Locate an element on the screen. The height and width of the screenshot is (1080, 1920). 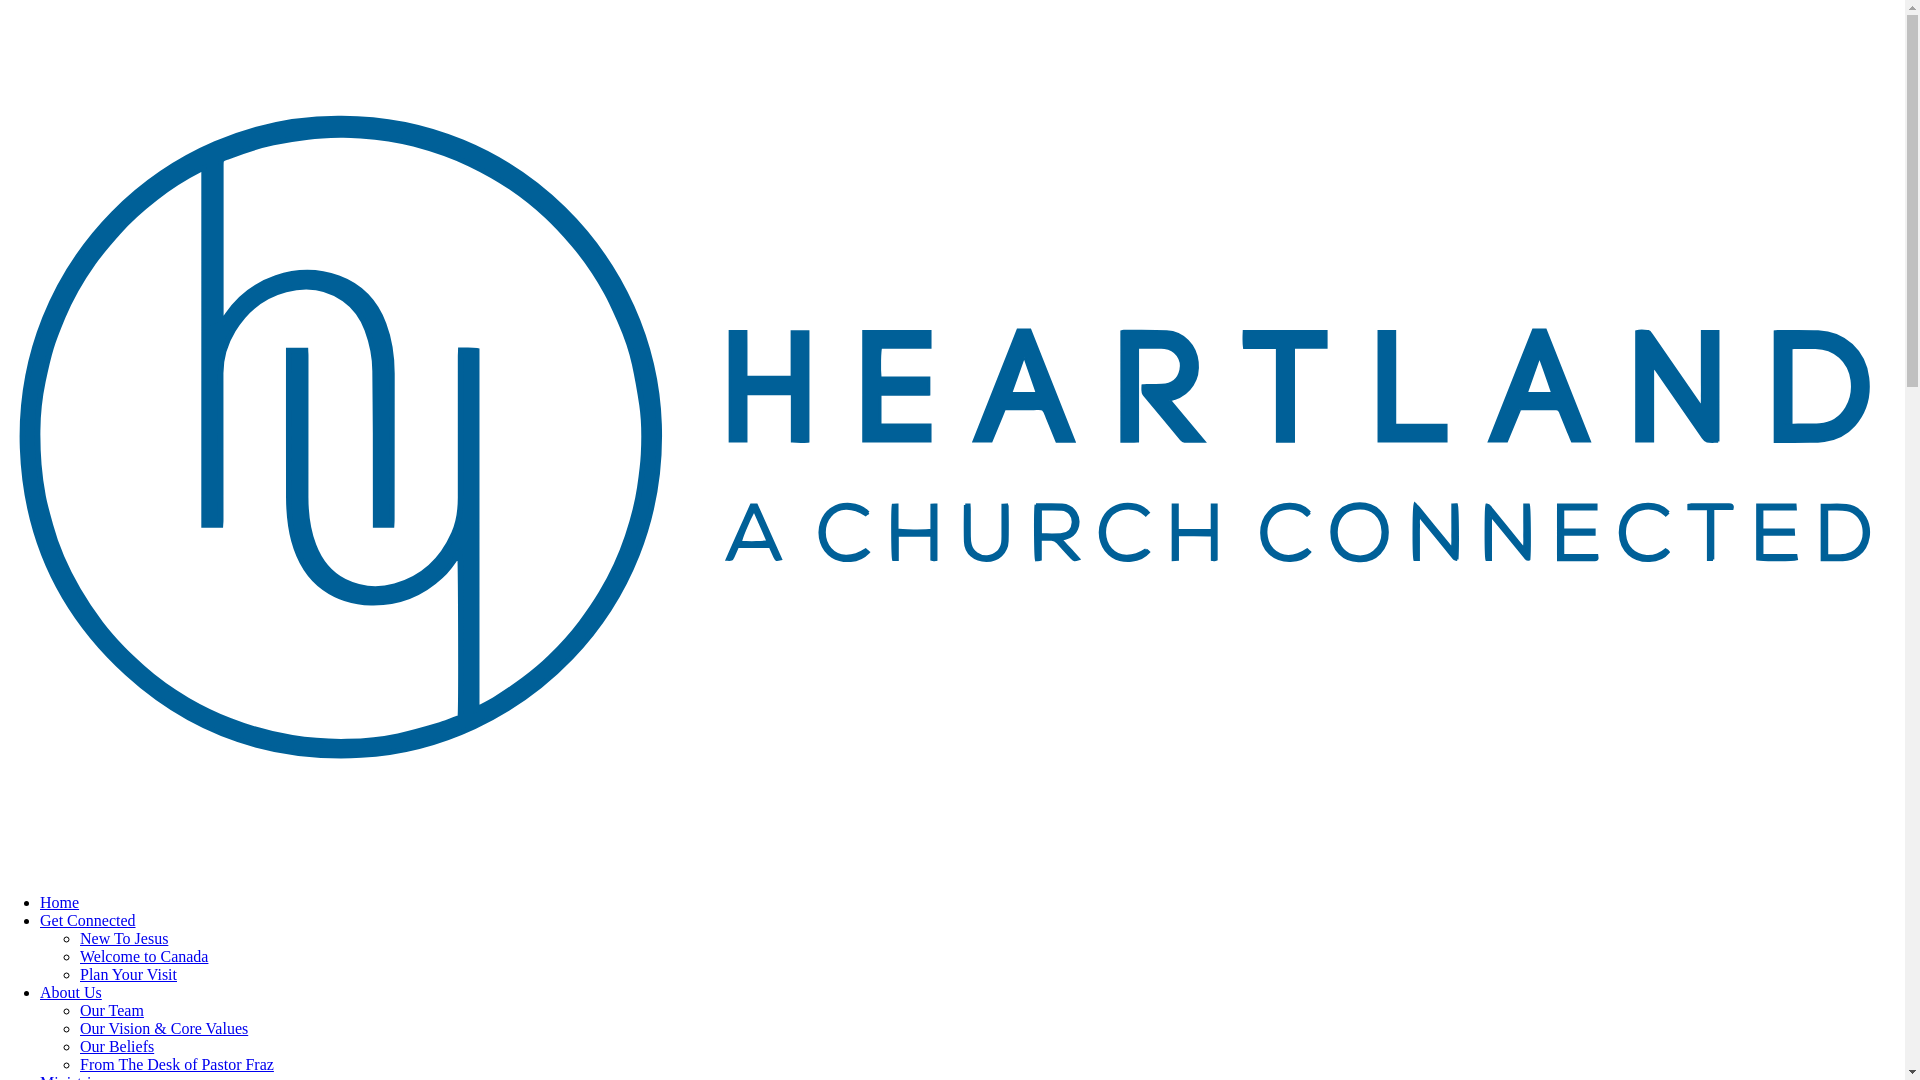
From The Desk of Pastor Fraz is located at coordinates (177, 1064).